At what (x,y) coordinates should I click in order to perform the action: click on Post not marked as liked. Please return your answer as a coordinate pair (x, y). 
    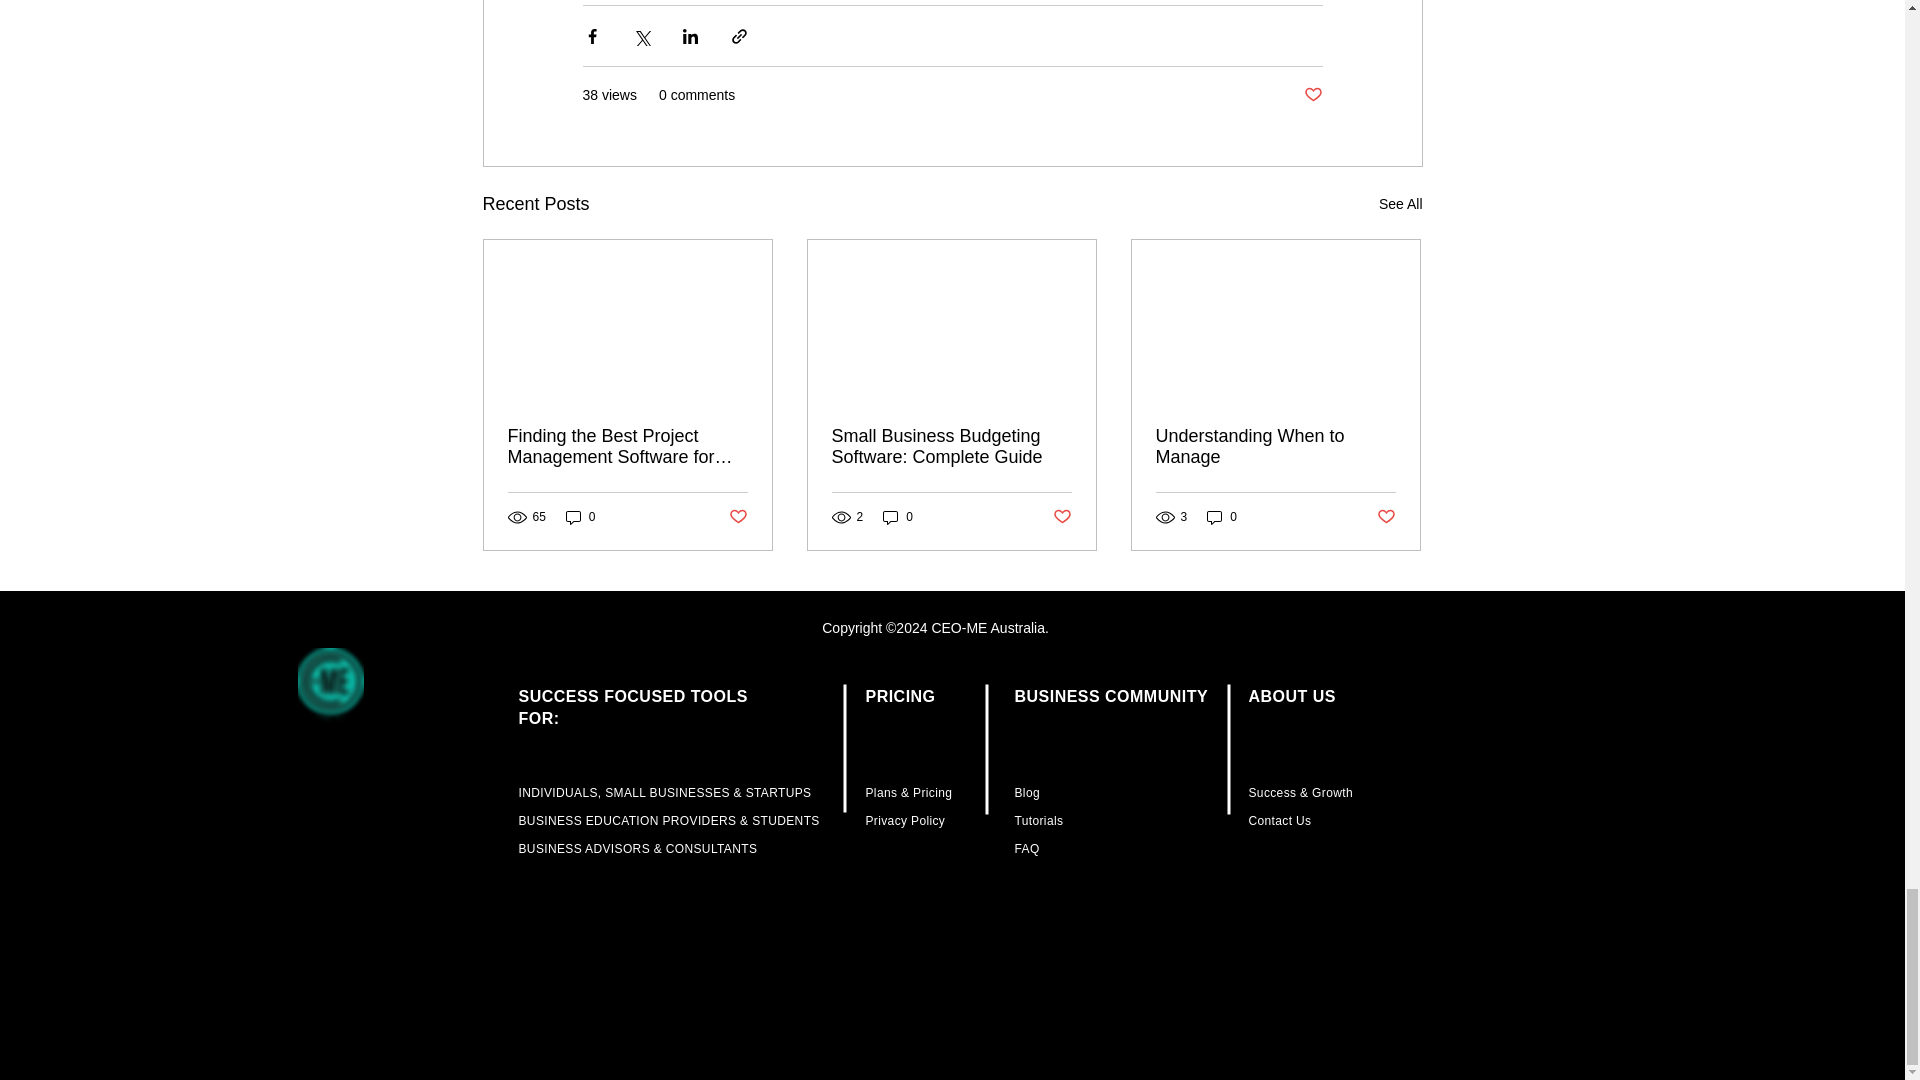
    Looking at the image, I should click on (736, 517).